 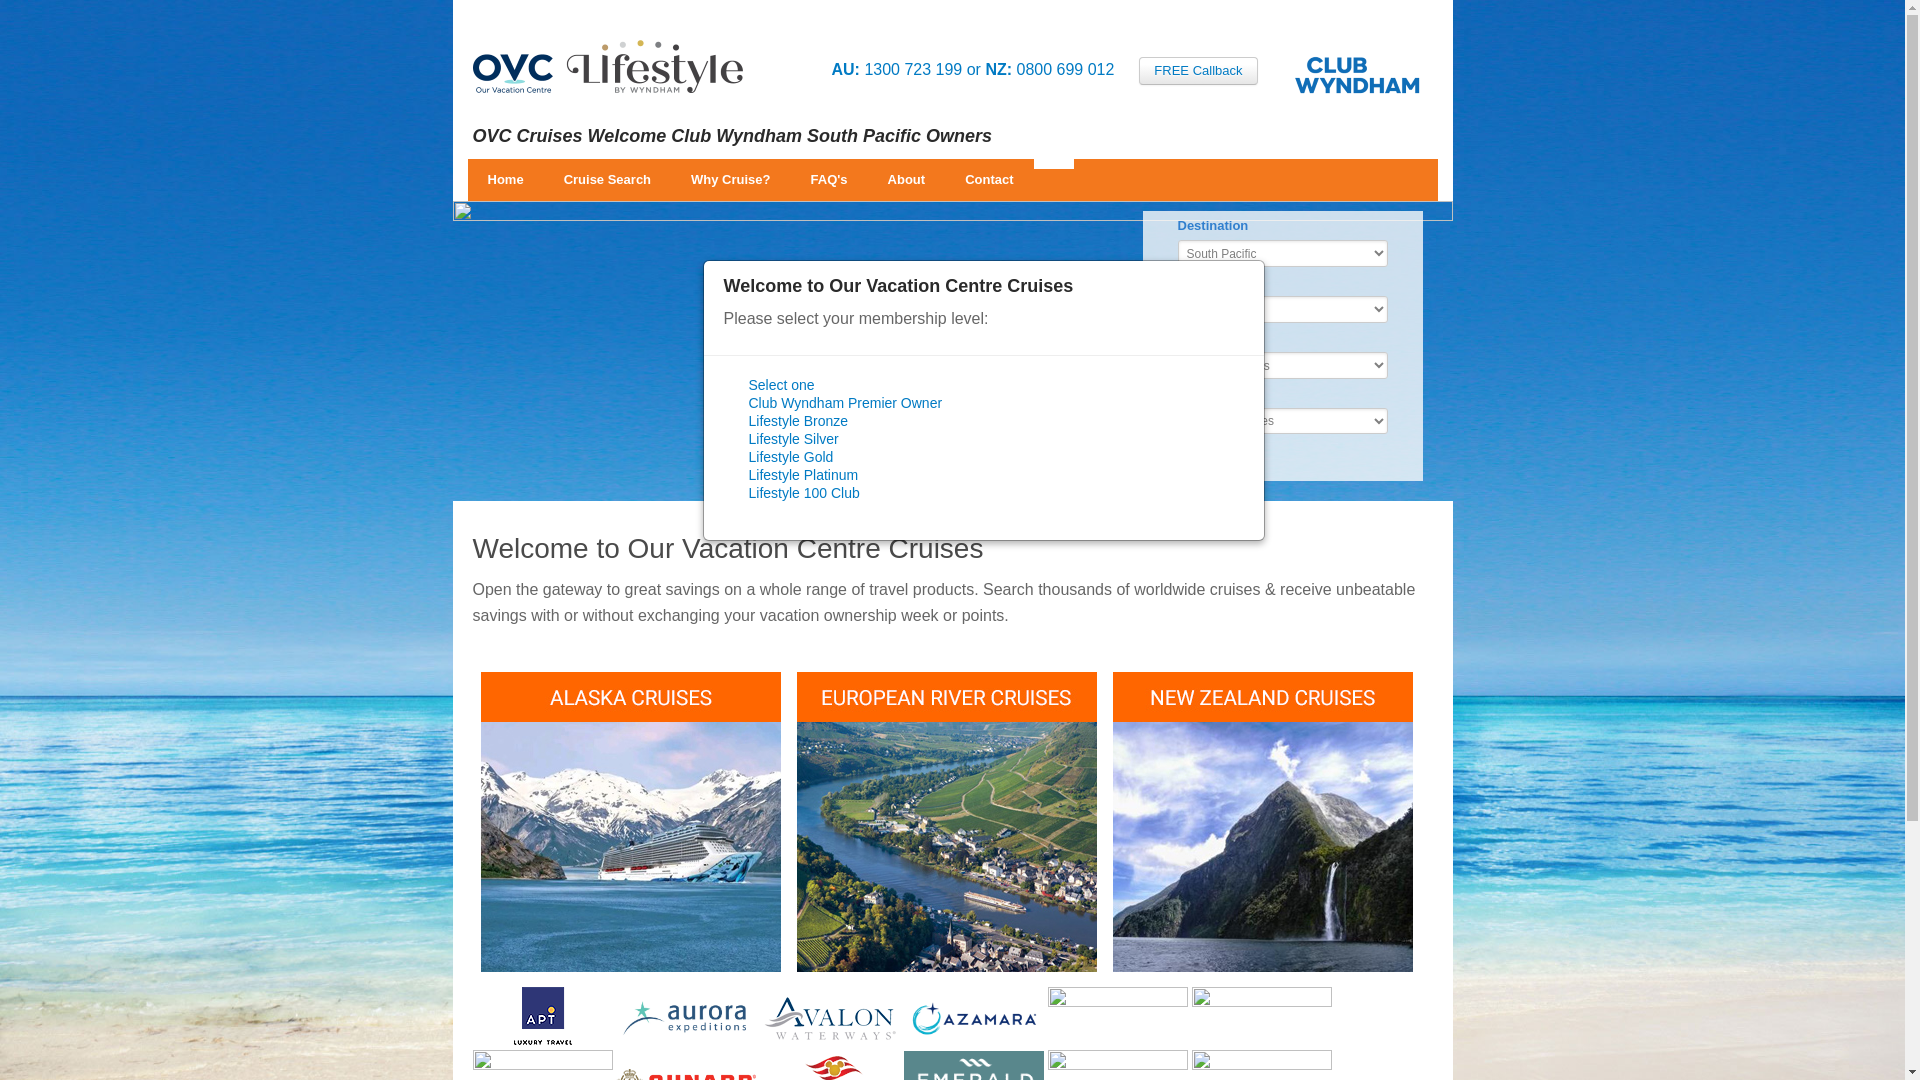 What do you see at coordinates (730, 180) in the screenshot?
I see `Why Cruise?` at bounding box center [730, 180].